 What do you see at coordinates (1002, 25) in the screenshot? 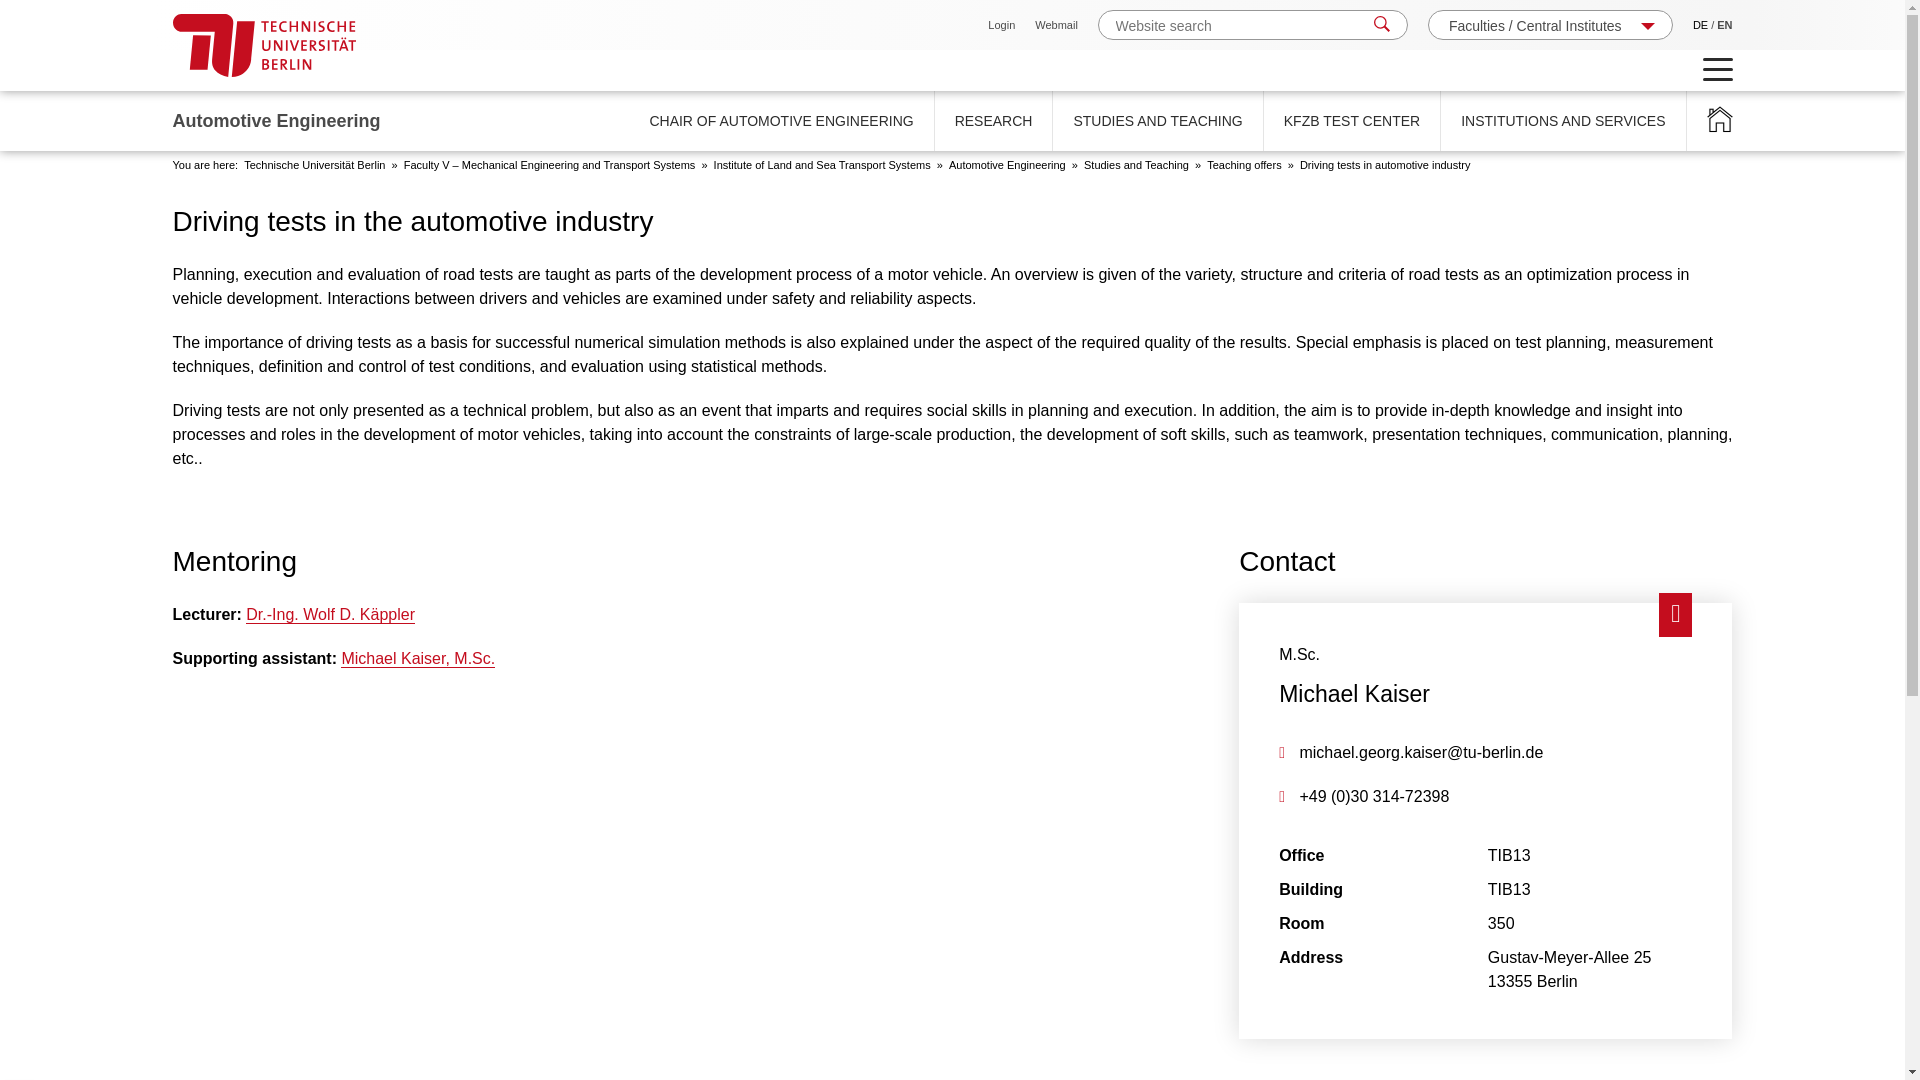
I see `Login` at bounding box center [1002, 25].